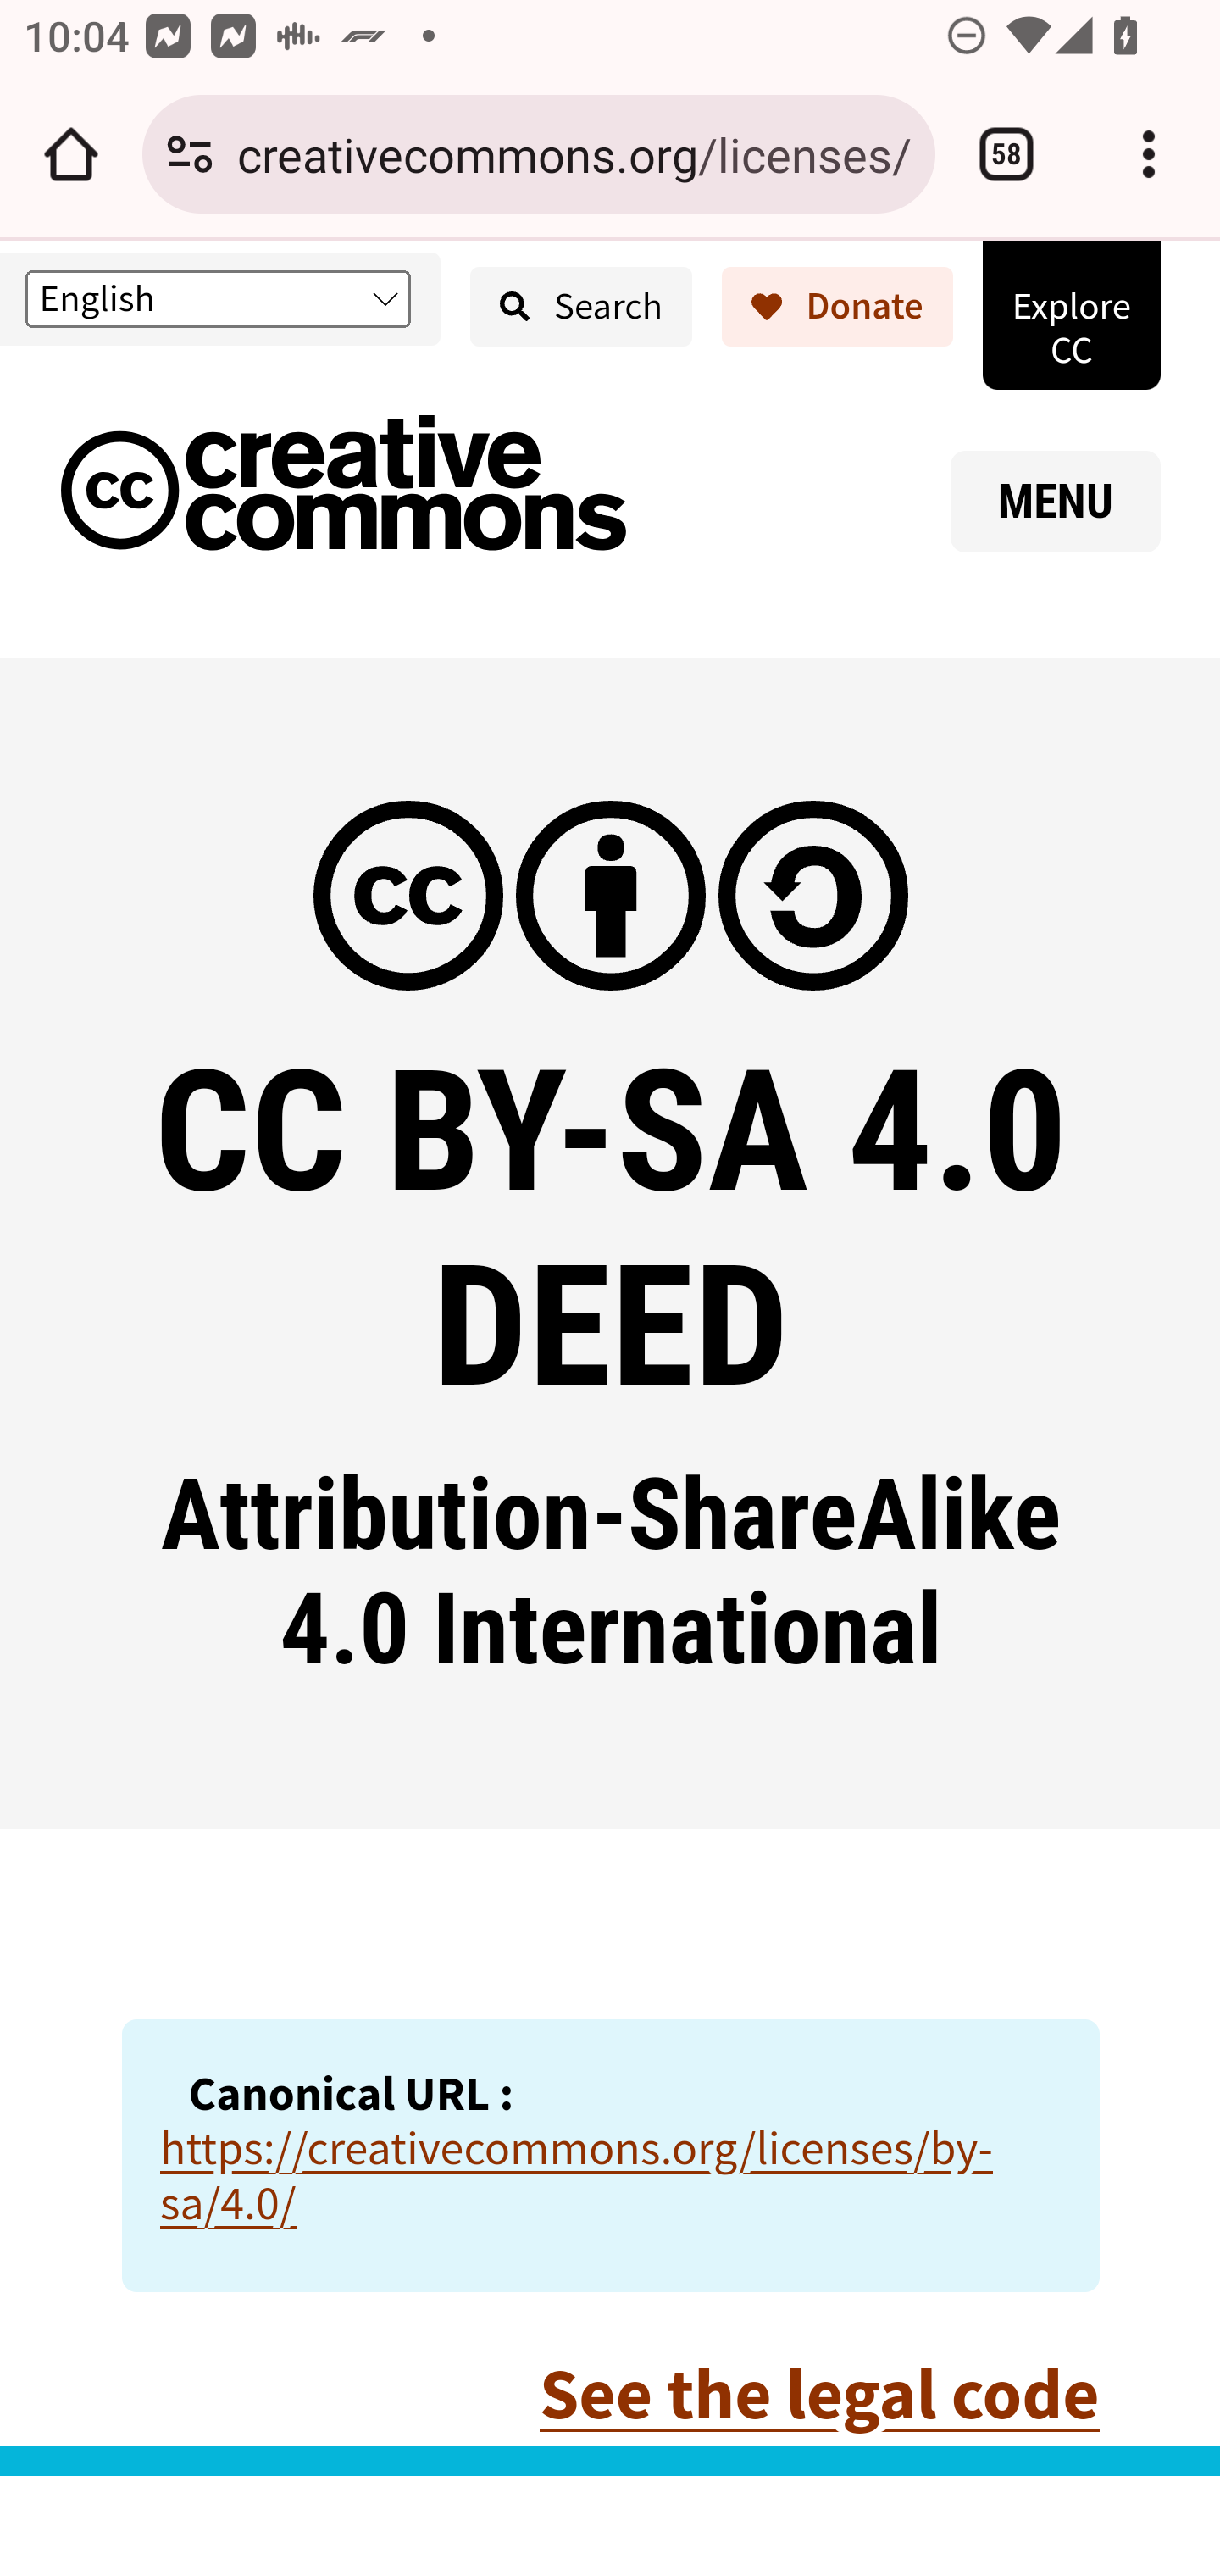 Image resolution: width=1220 pixels, height=2576 pixels. What do you see at coordinates (344, 490) in the screenshot?
I see `Creative Commons` at bounding box center [344, 490].